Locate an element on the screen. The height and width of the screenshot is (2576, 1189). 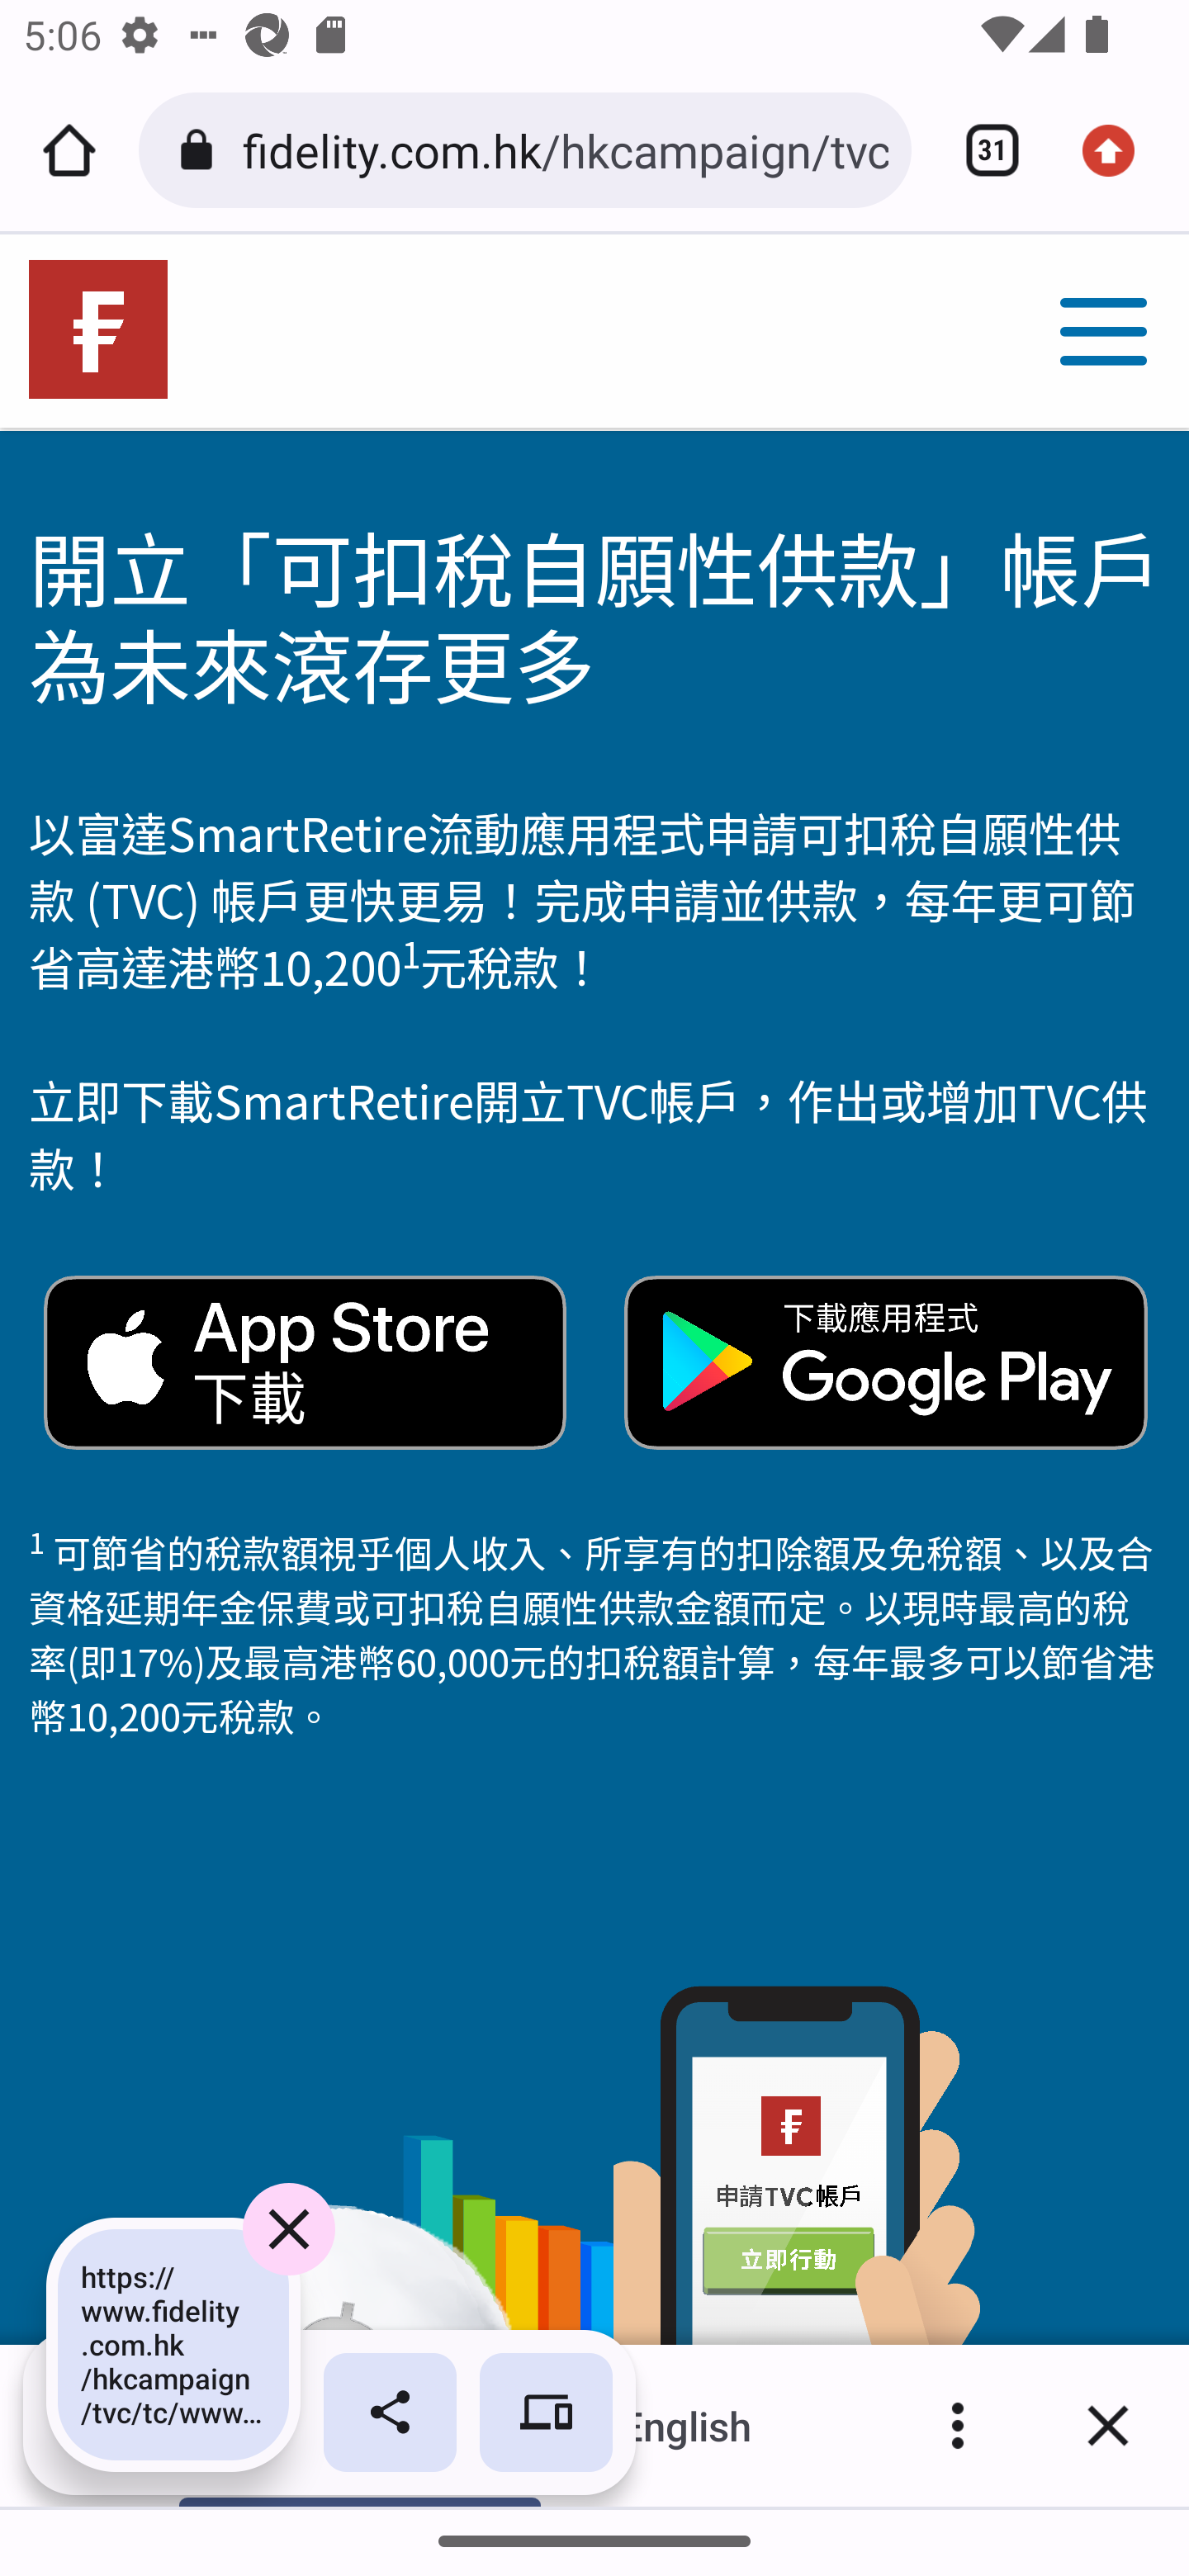
Update available. More options is located at coordinates (1120, 150).